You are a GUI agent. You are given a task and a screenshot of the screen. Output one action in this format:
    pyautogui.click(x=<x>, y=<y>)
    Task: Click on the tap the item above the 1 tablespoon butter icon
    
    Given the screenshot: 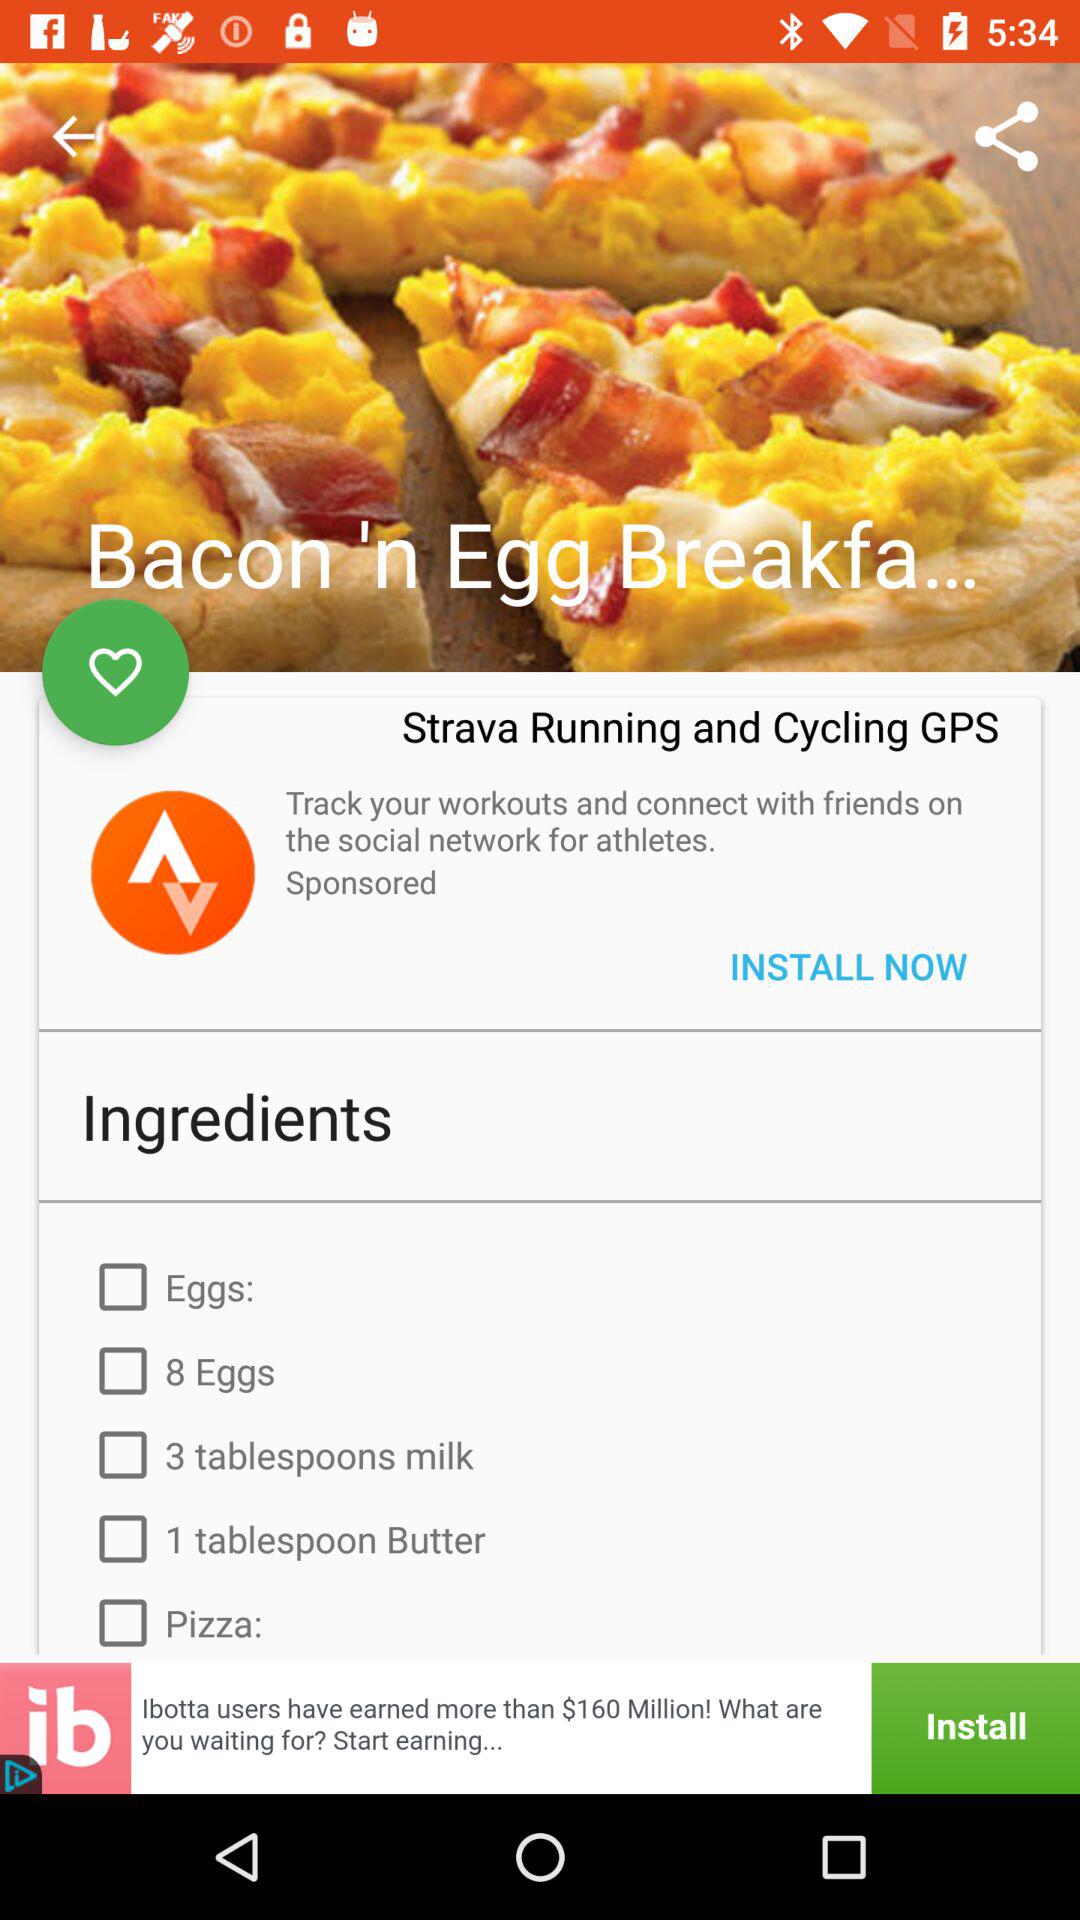 What is the action you would take?
    pyautogui.click(x=540, y=1454)
    